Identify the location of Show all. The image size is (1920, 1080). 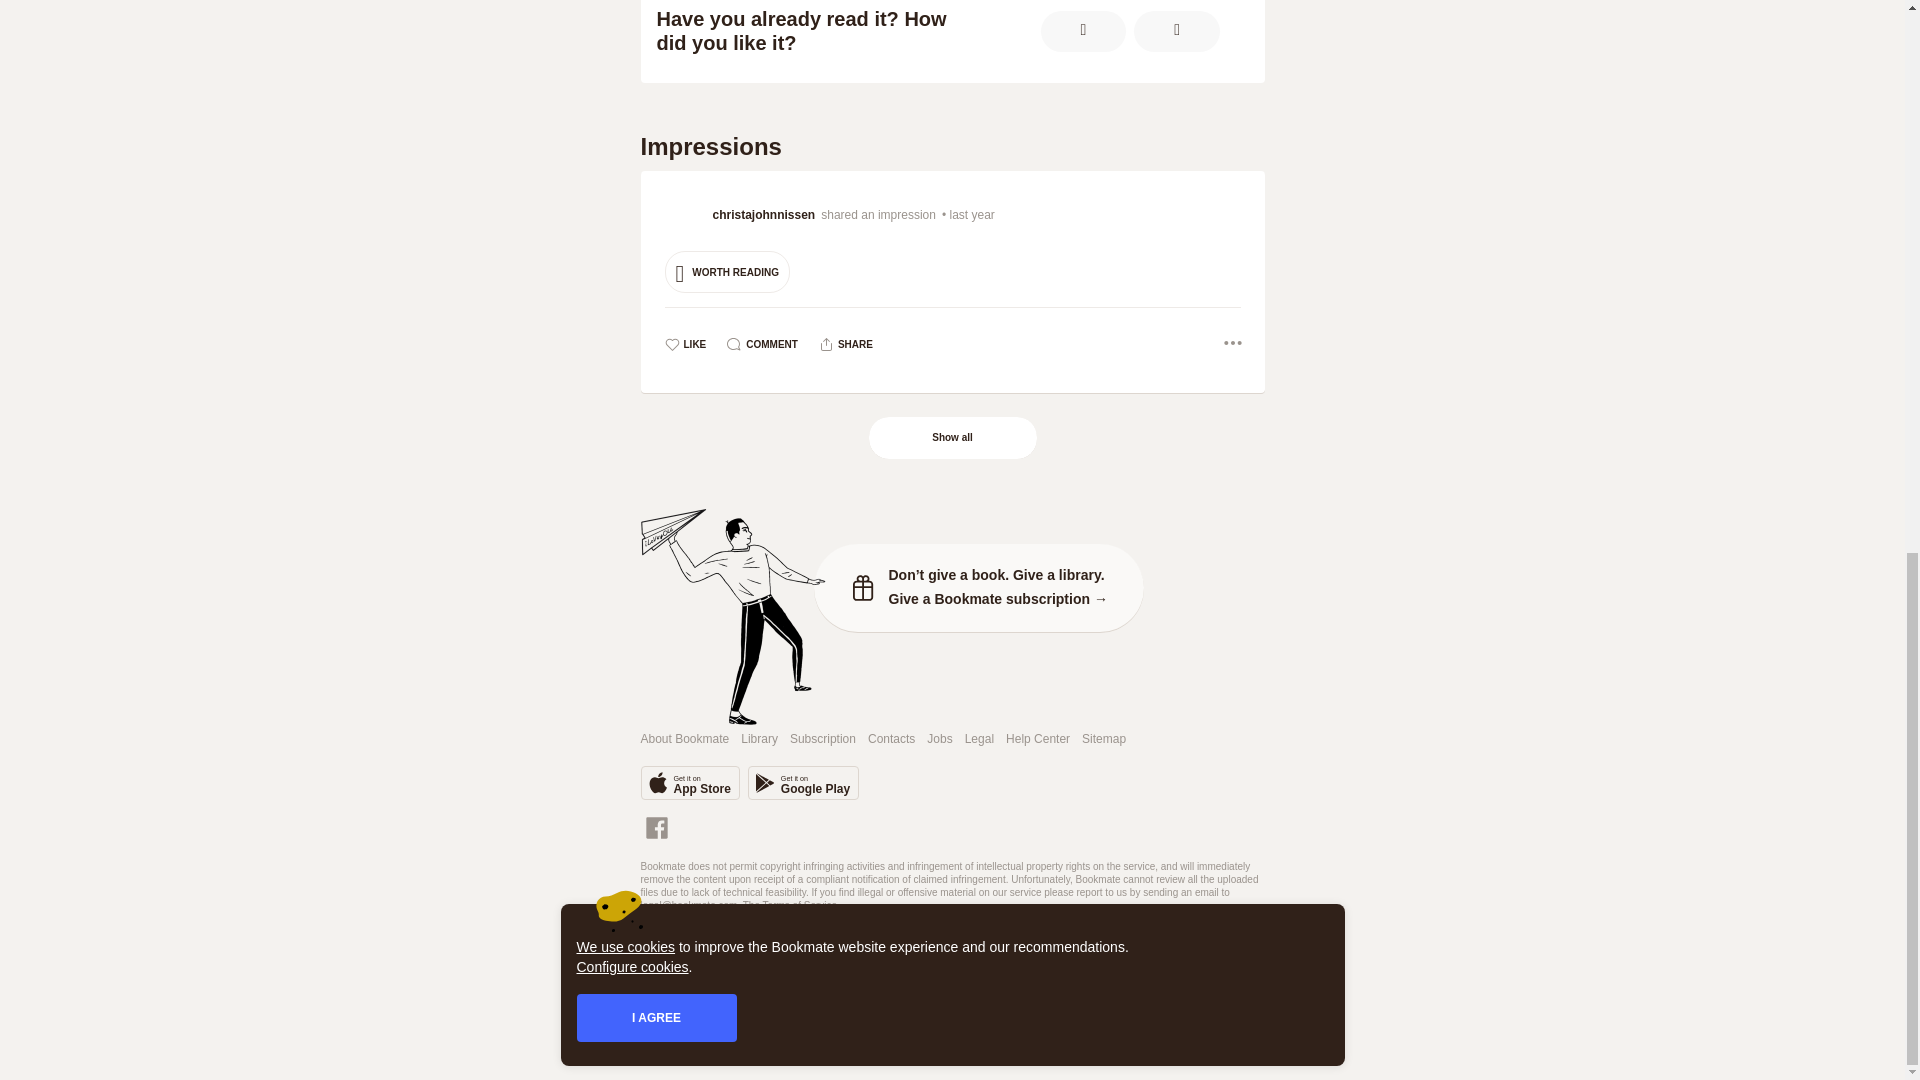
(952, 438).